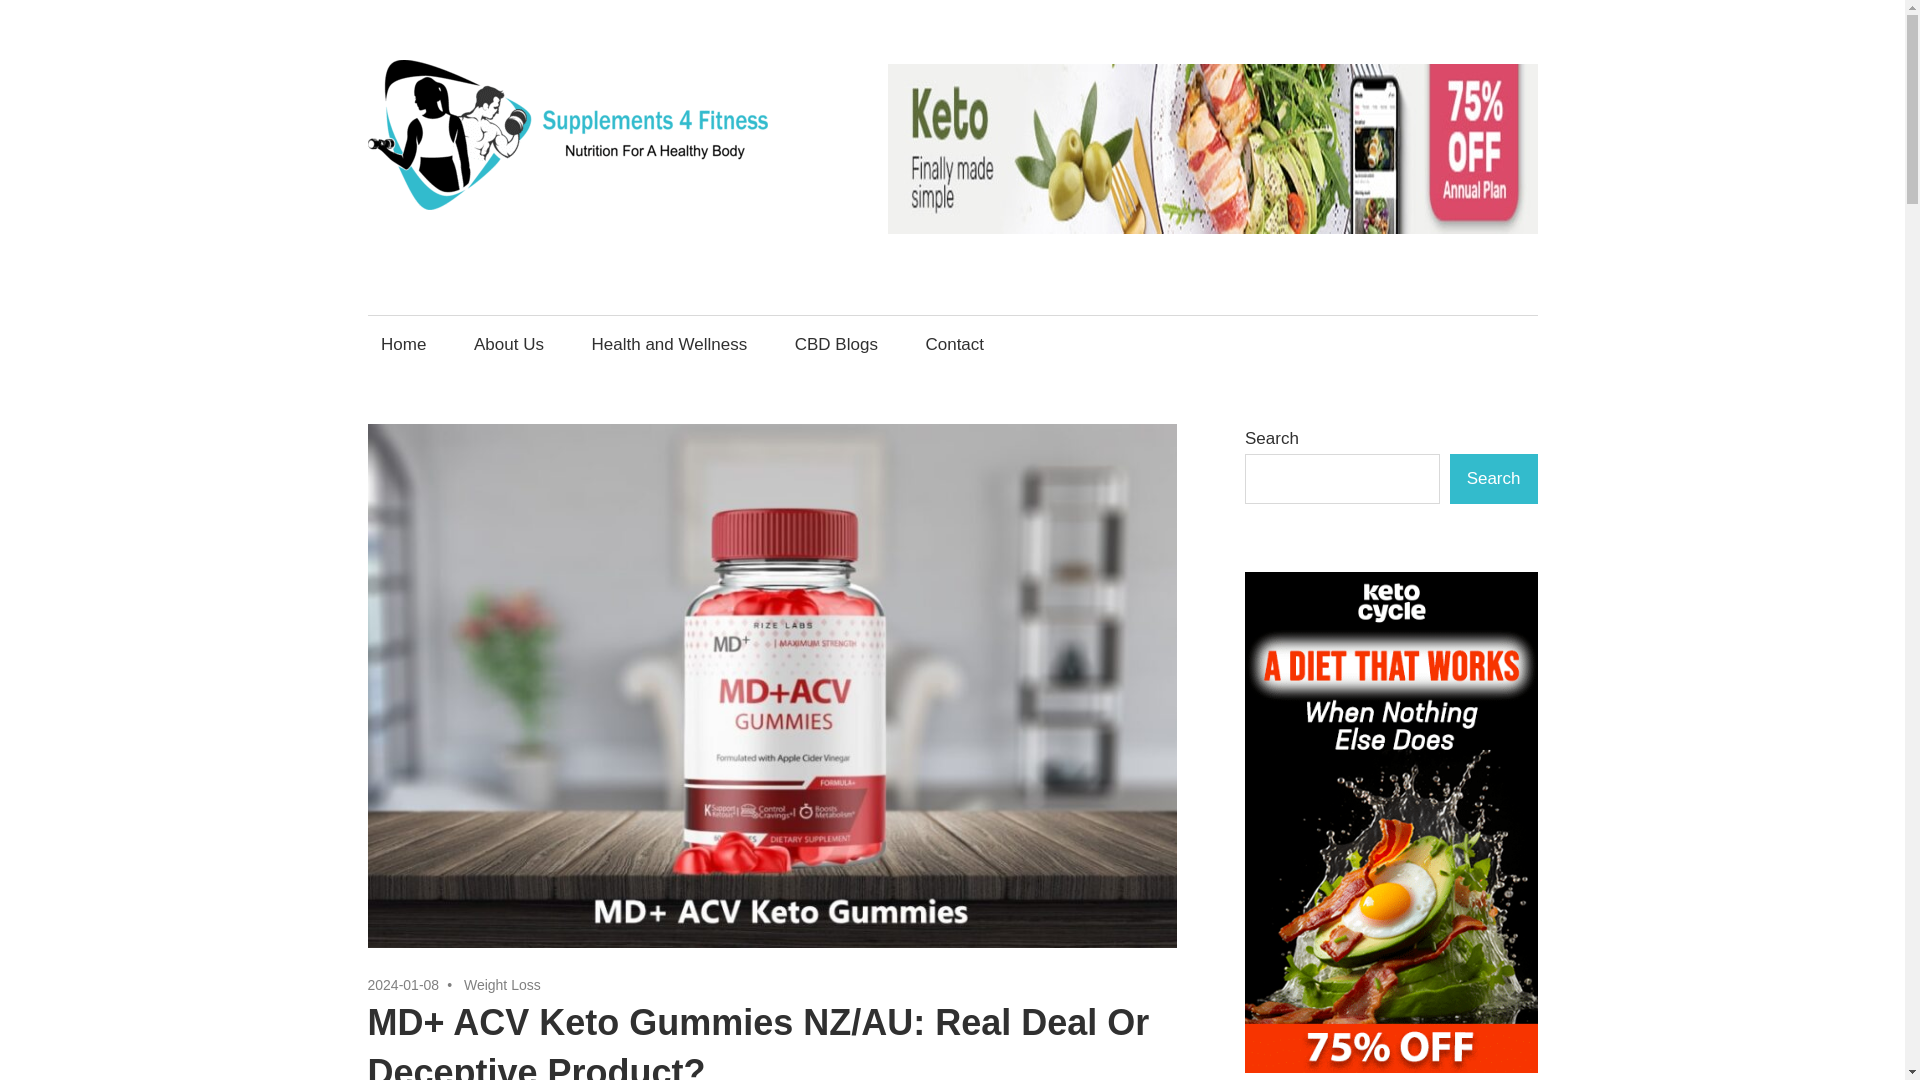  What do you see at coordinates (836, 343) in the screenshot?
I see `CBD Blogs` at bounding box center [836, 343].